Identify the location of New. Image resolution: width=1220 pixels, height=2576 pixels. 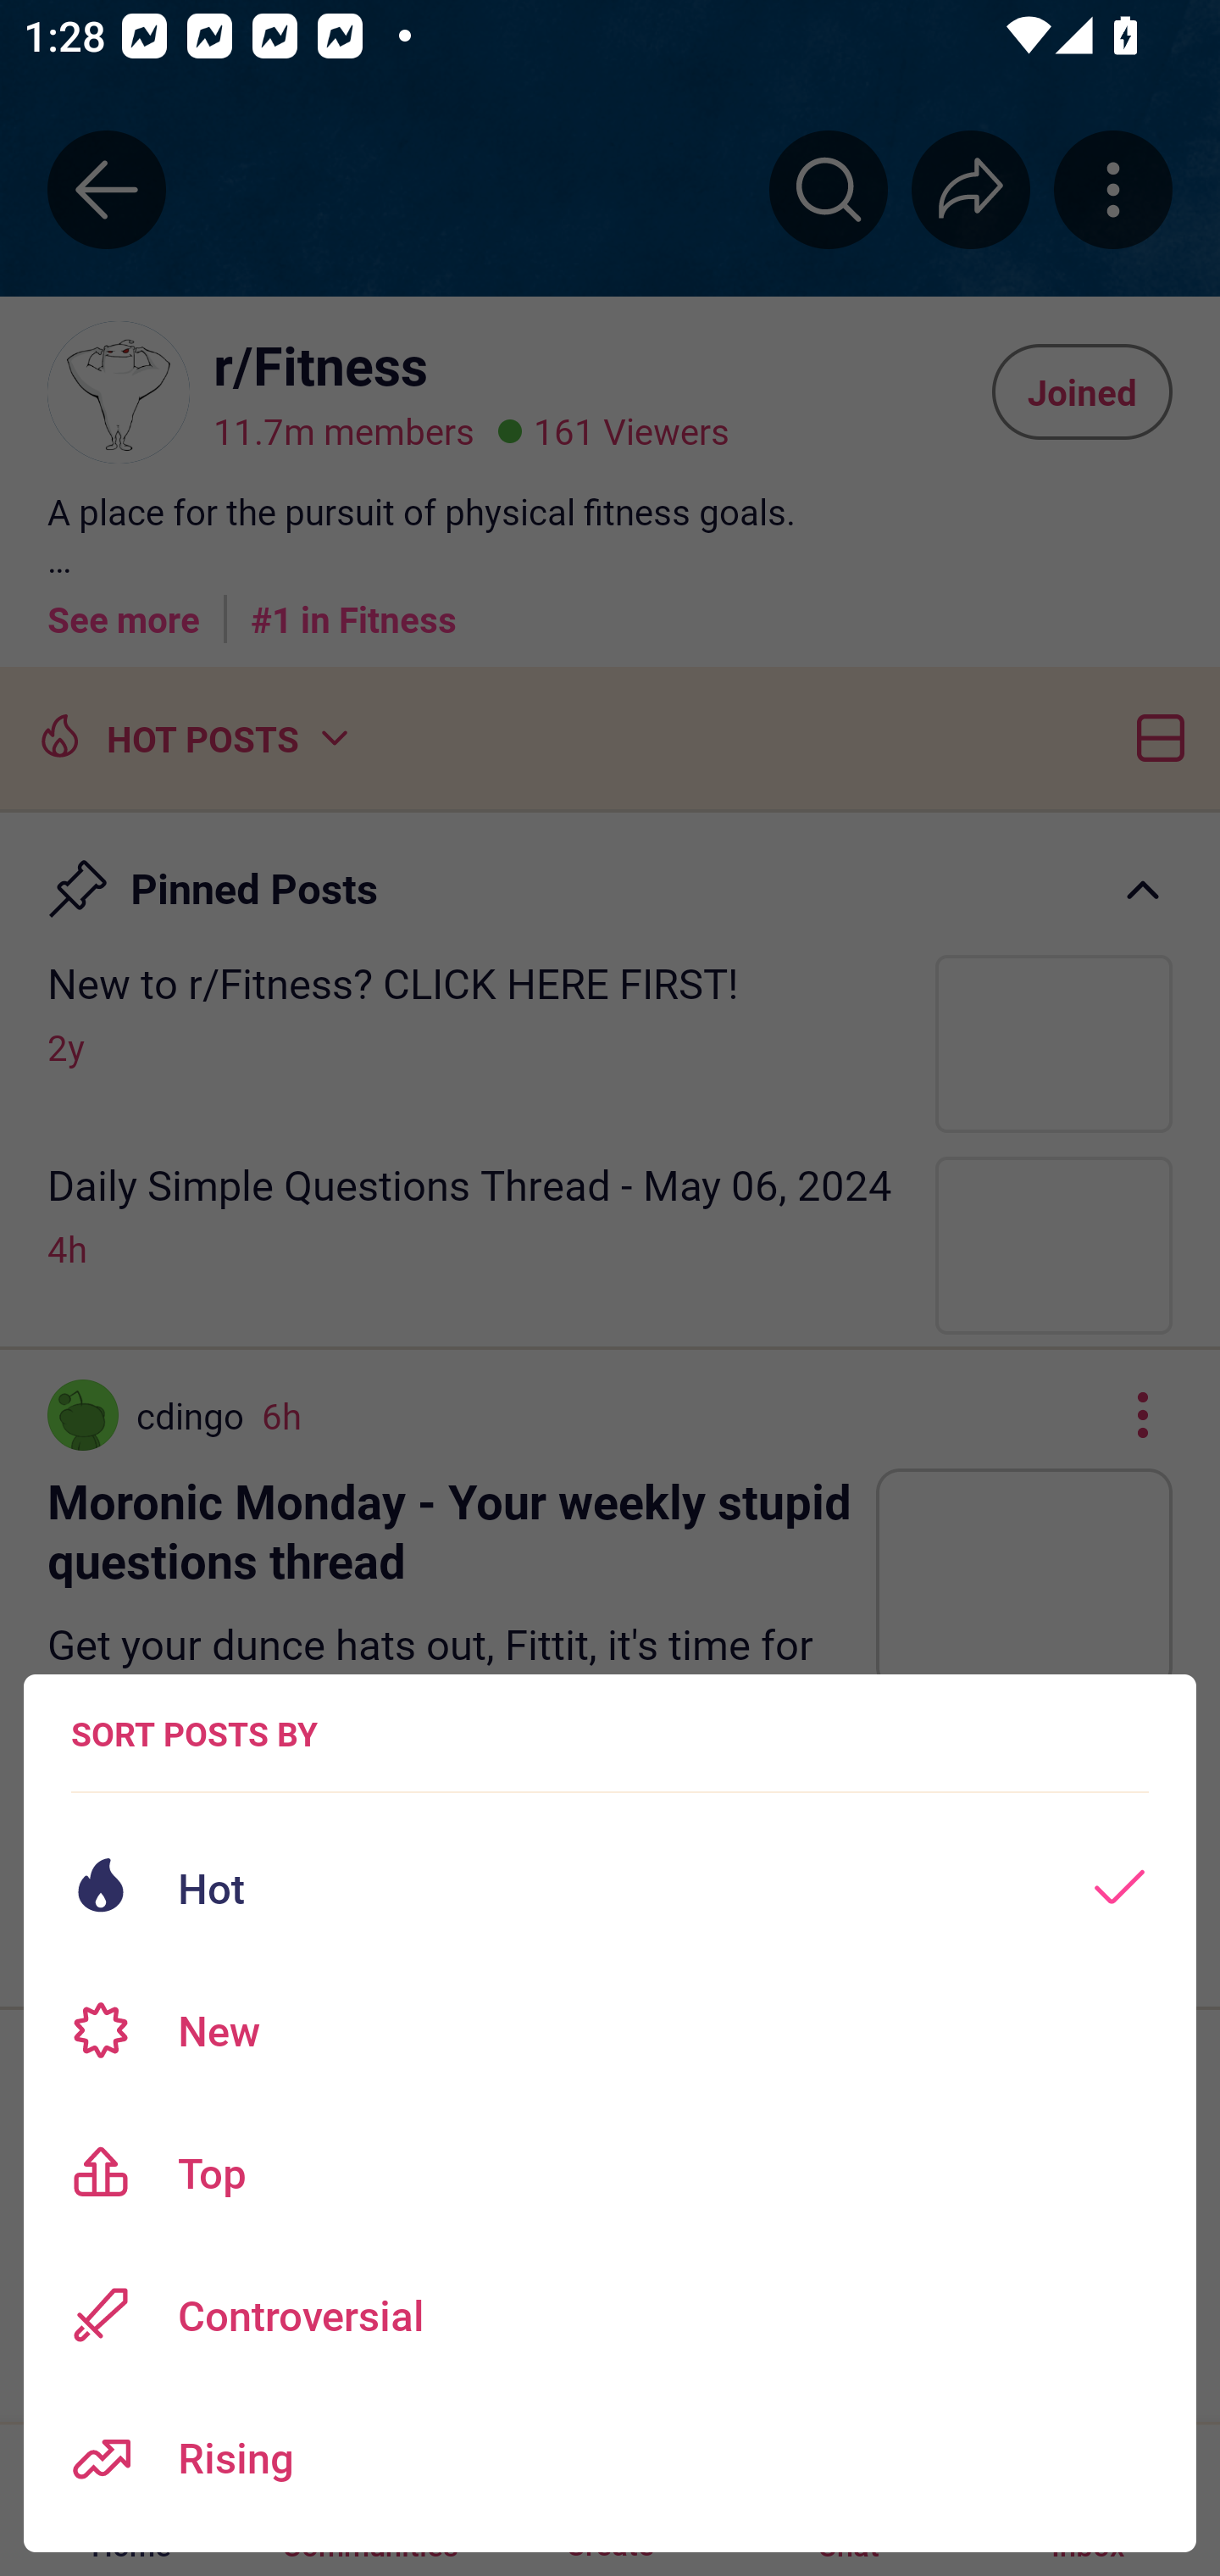
(610, 2030).